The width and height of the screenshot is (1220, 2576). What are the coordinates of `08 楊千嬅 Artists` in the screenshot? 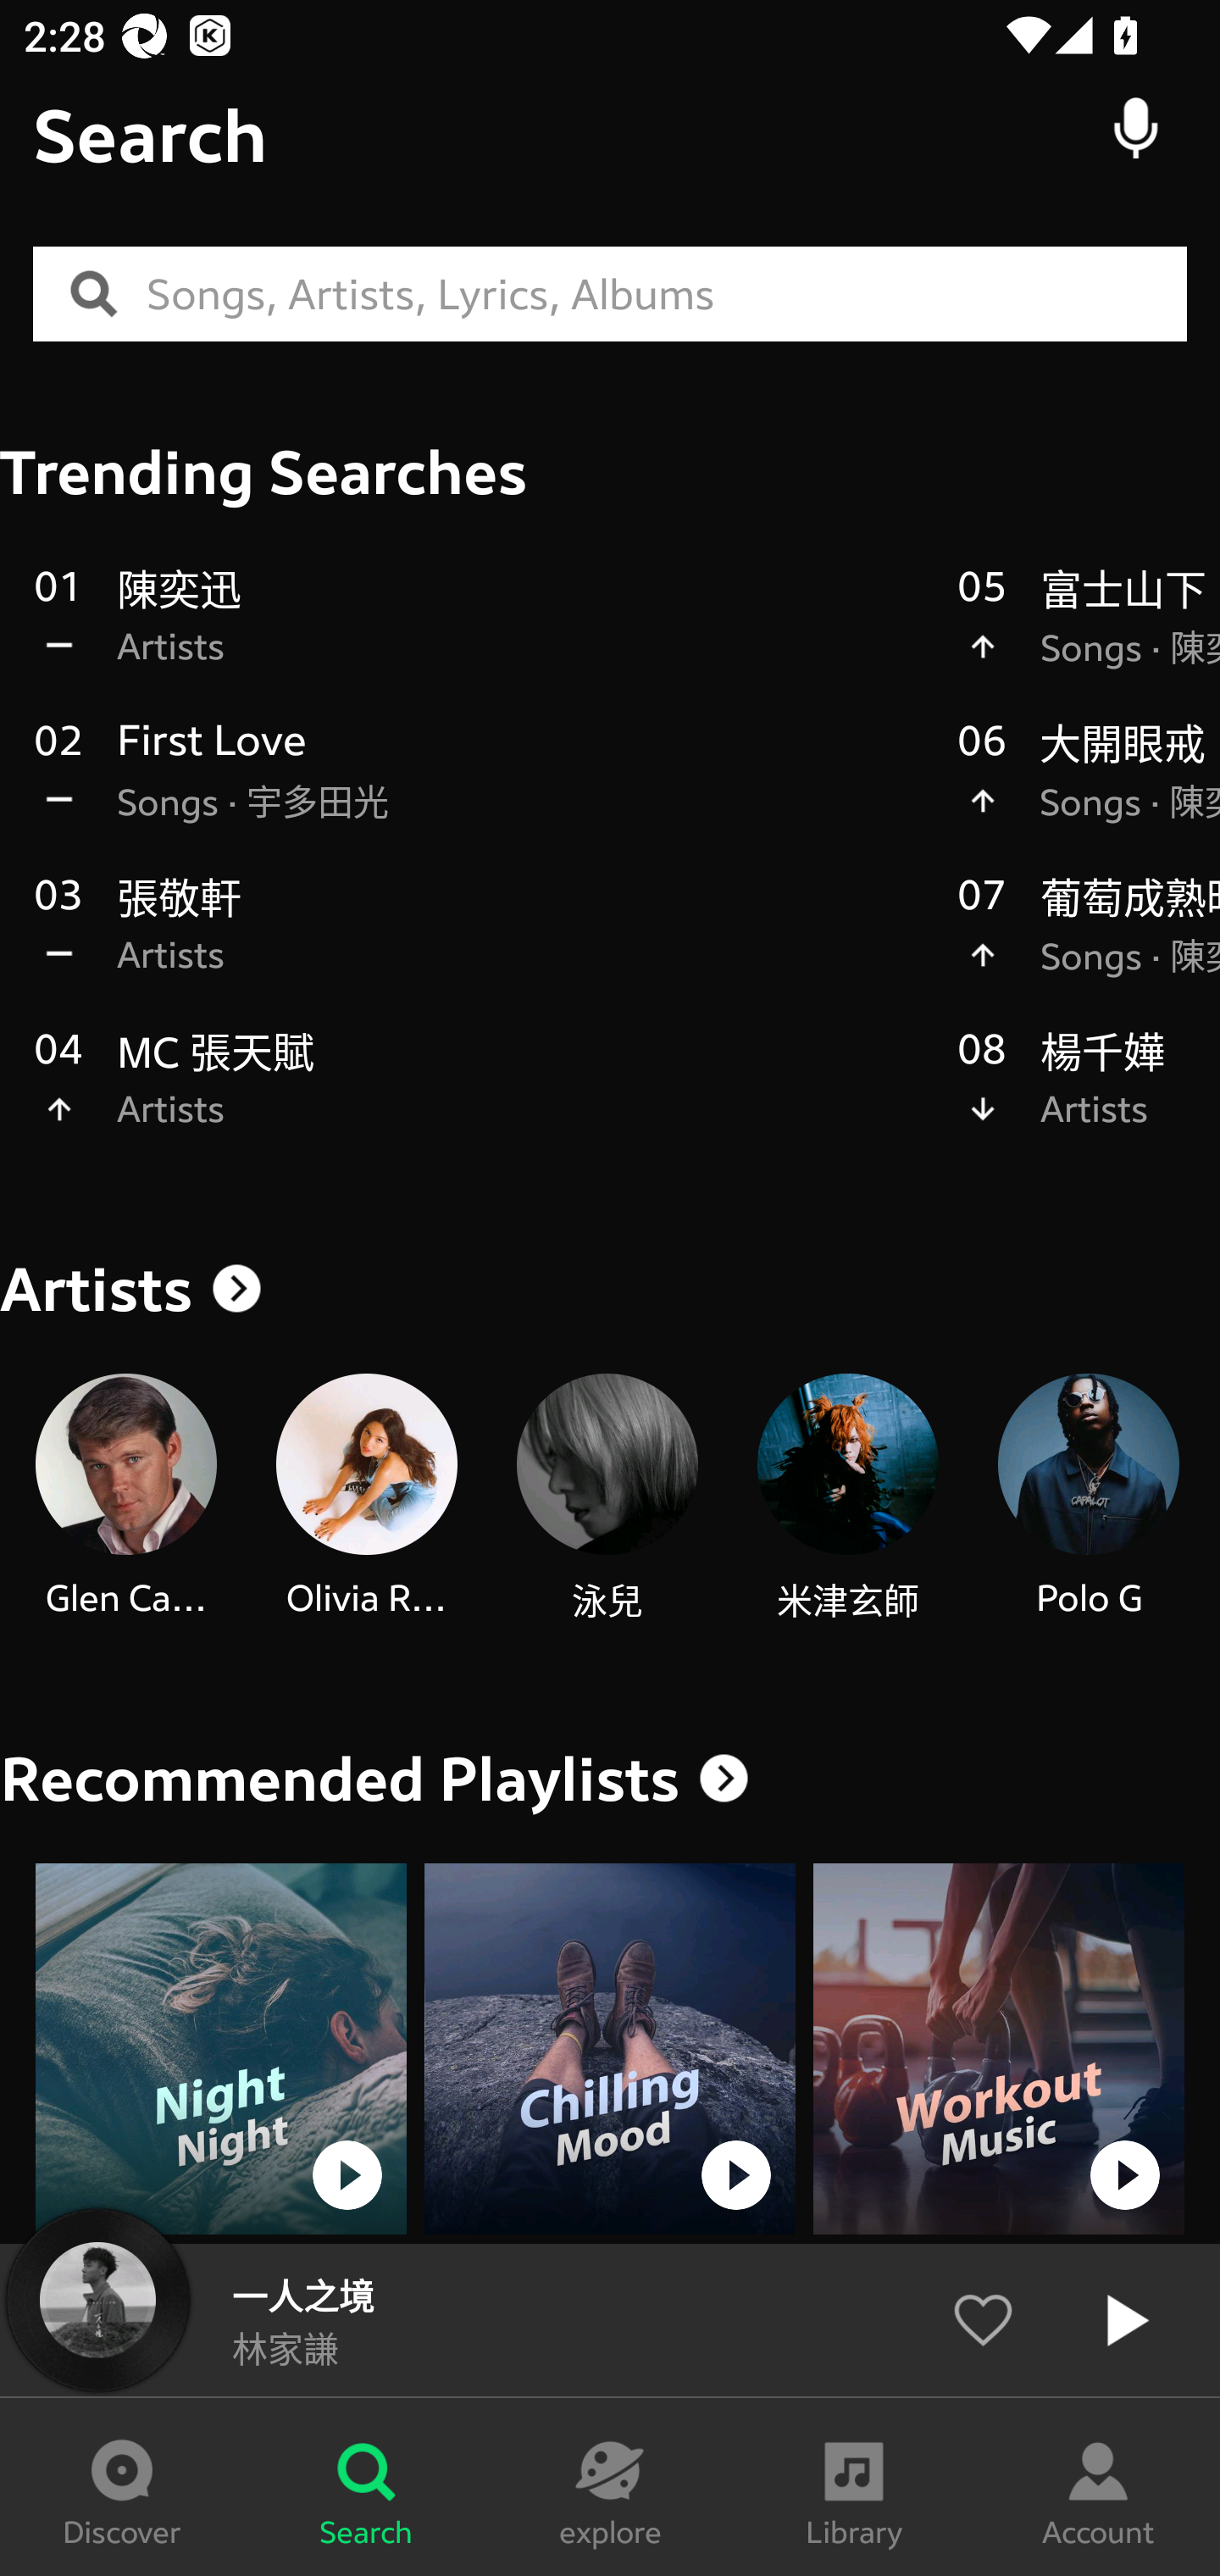 It's located at (1089, 1096).